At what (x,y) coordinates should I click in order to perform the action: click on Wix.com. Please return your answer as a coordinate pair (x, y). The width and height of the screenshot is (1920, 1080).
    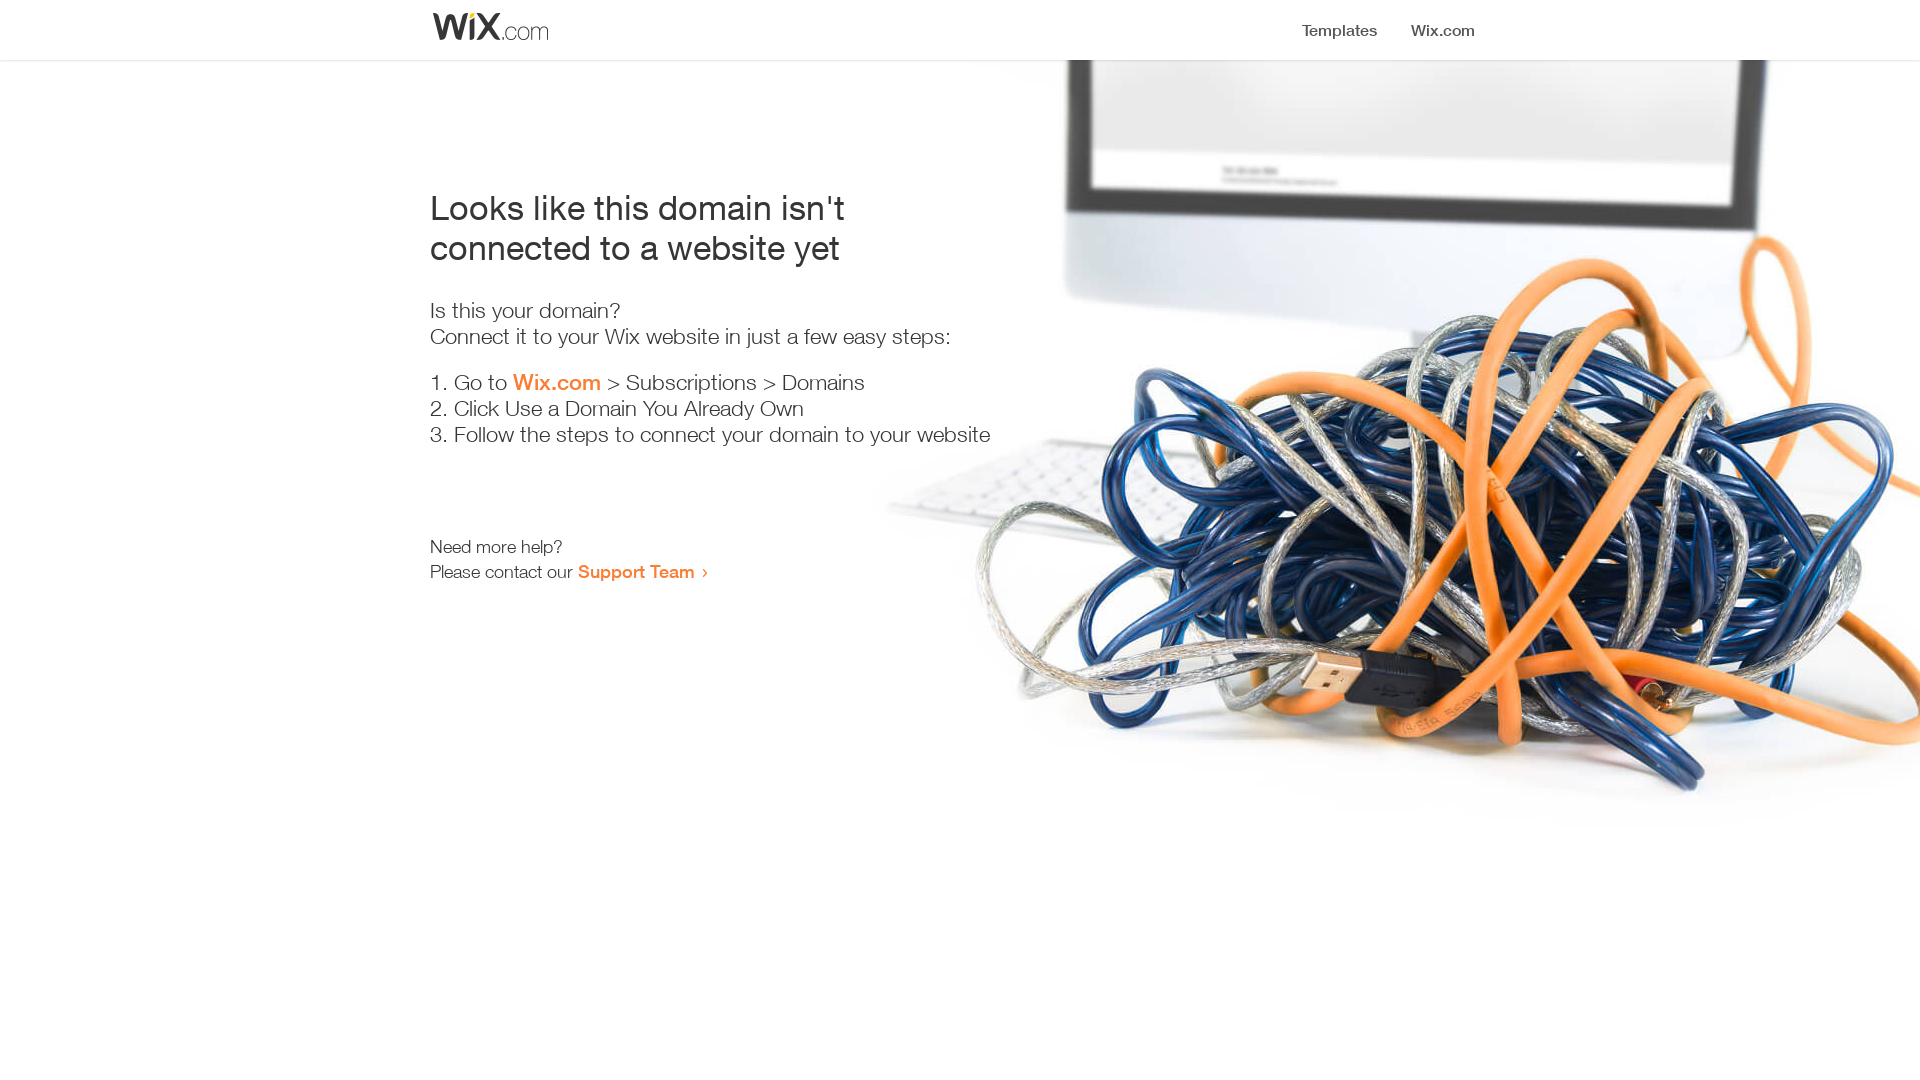
    Looking at the image, I should click on (557, 382).